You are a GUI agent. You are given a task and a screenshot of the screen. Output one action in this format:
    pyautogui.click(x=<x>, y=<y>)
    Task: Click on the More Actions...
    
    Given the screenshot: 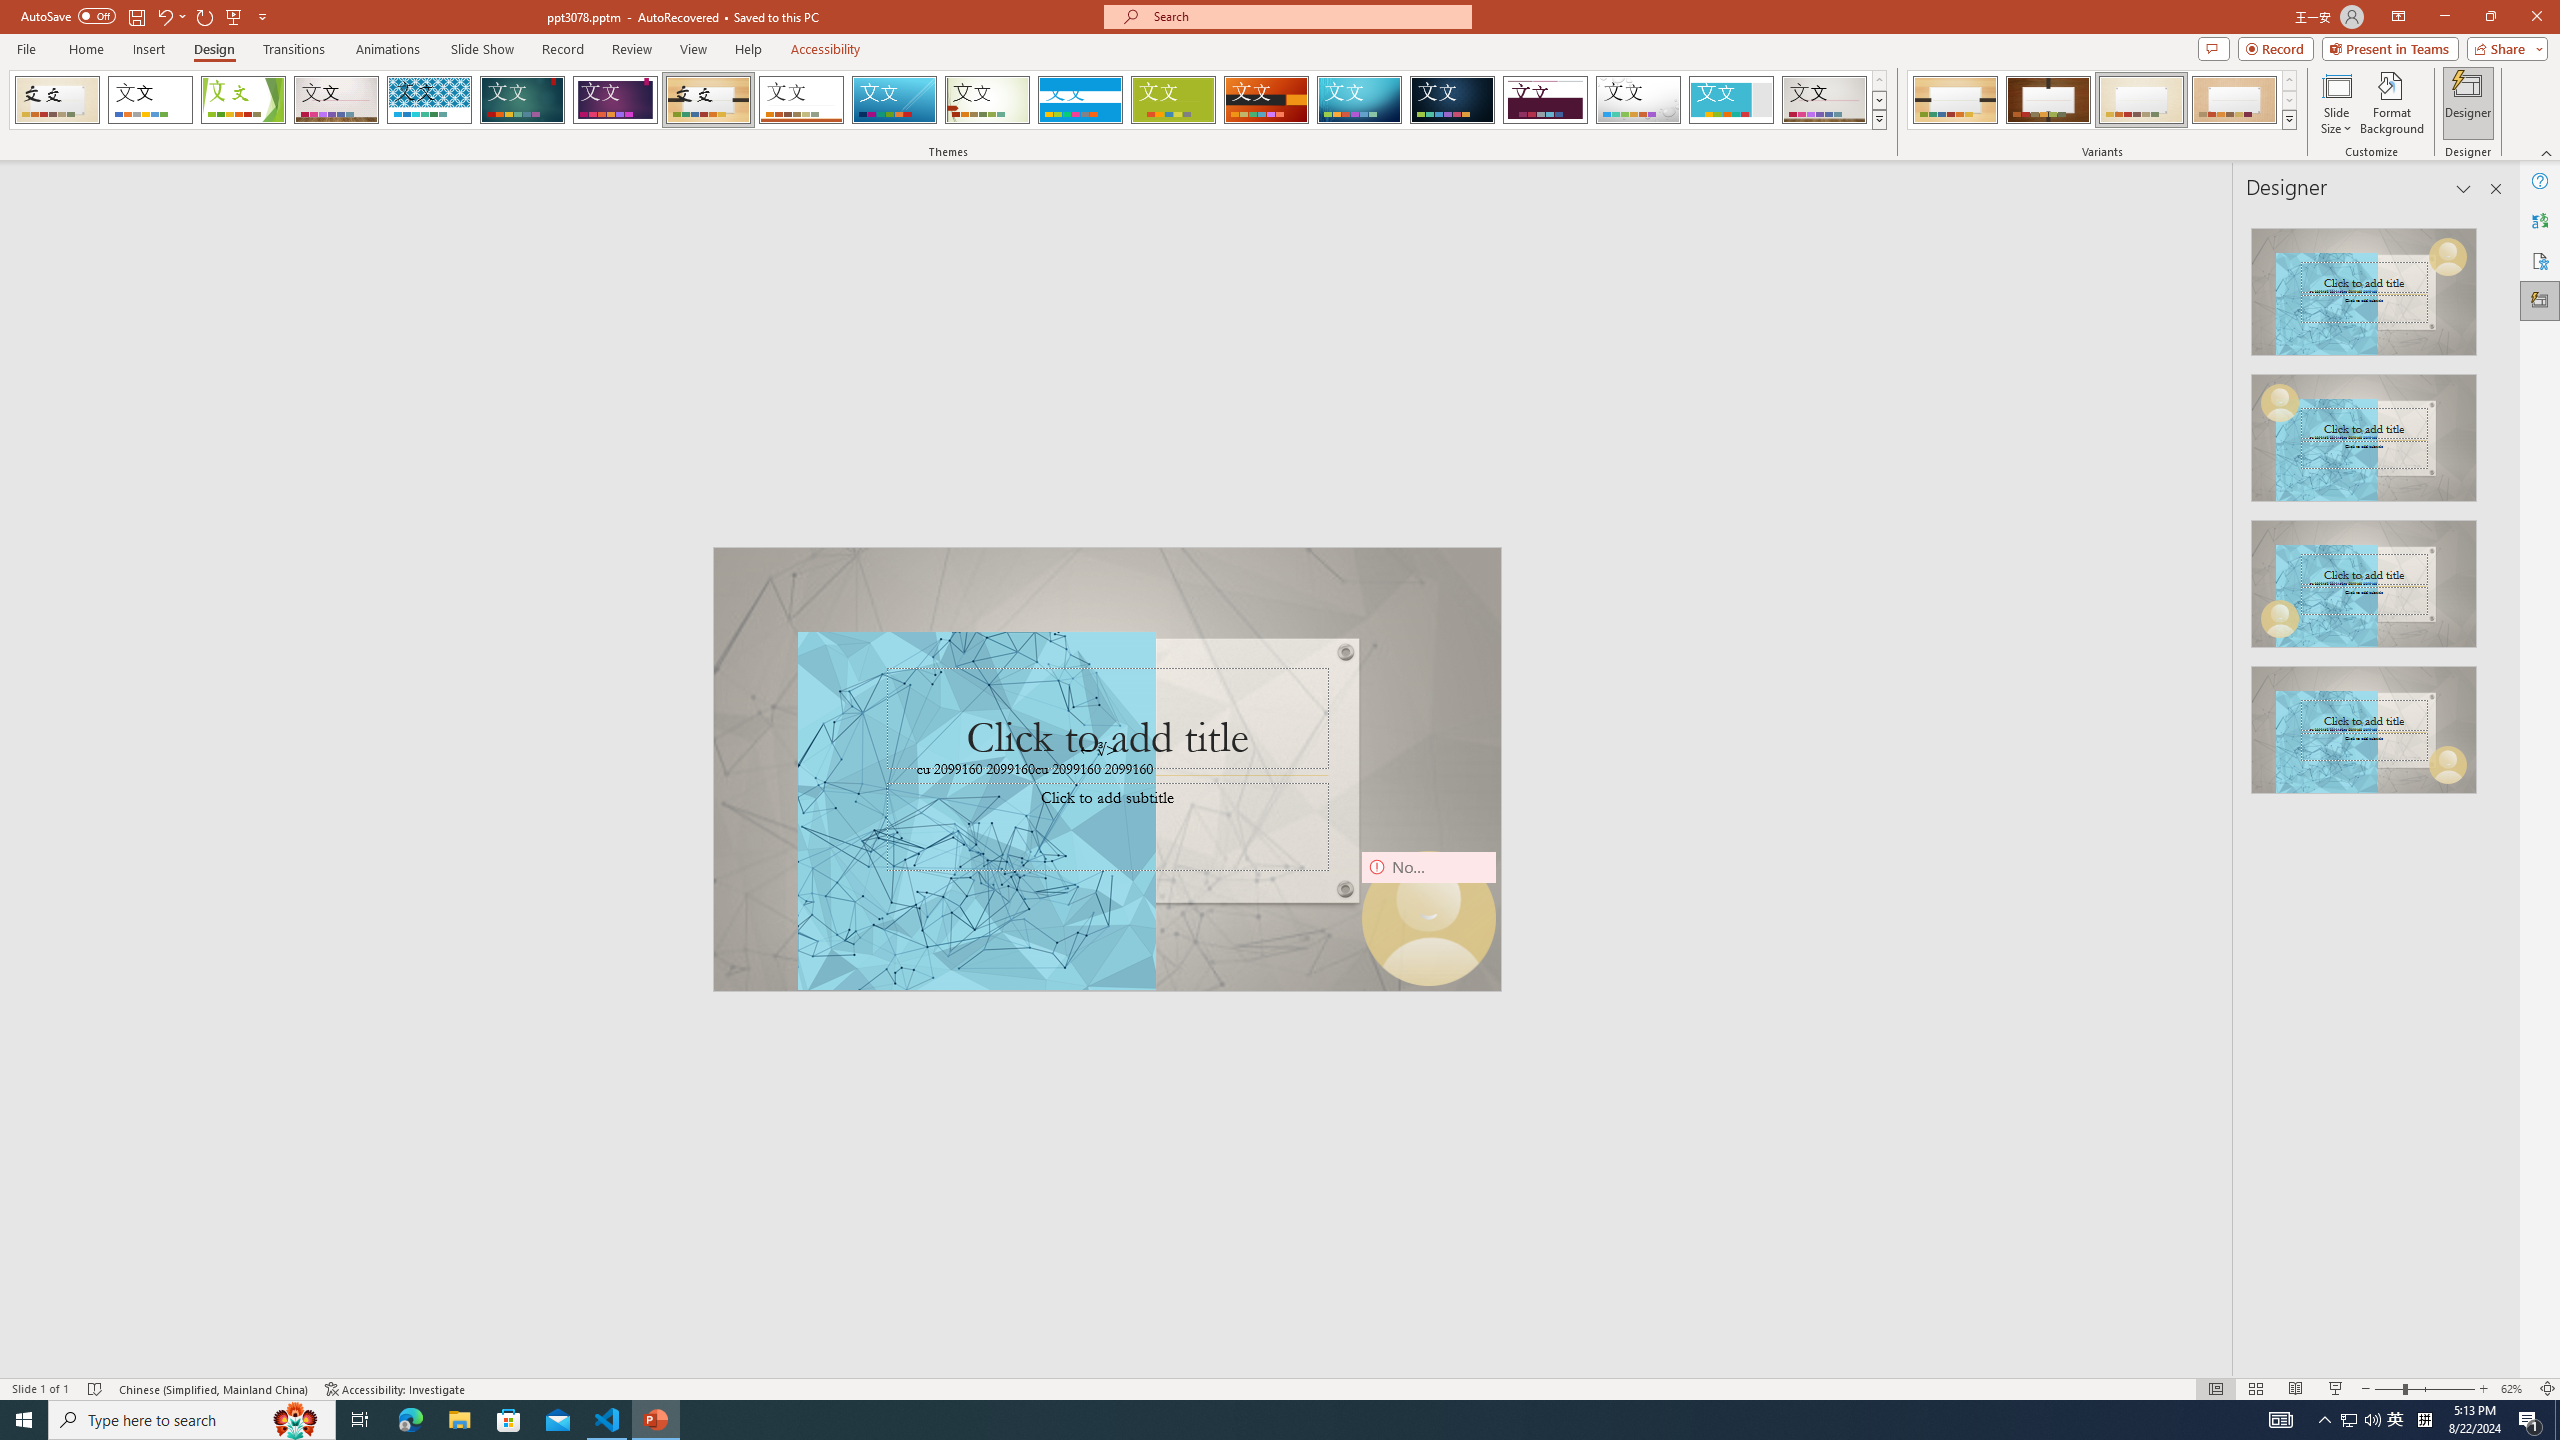 What is the action you would take?
    pyautogui.click(x=2448, y=1208)
    